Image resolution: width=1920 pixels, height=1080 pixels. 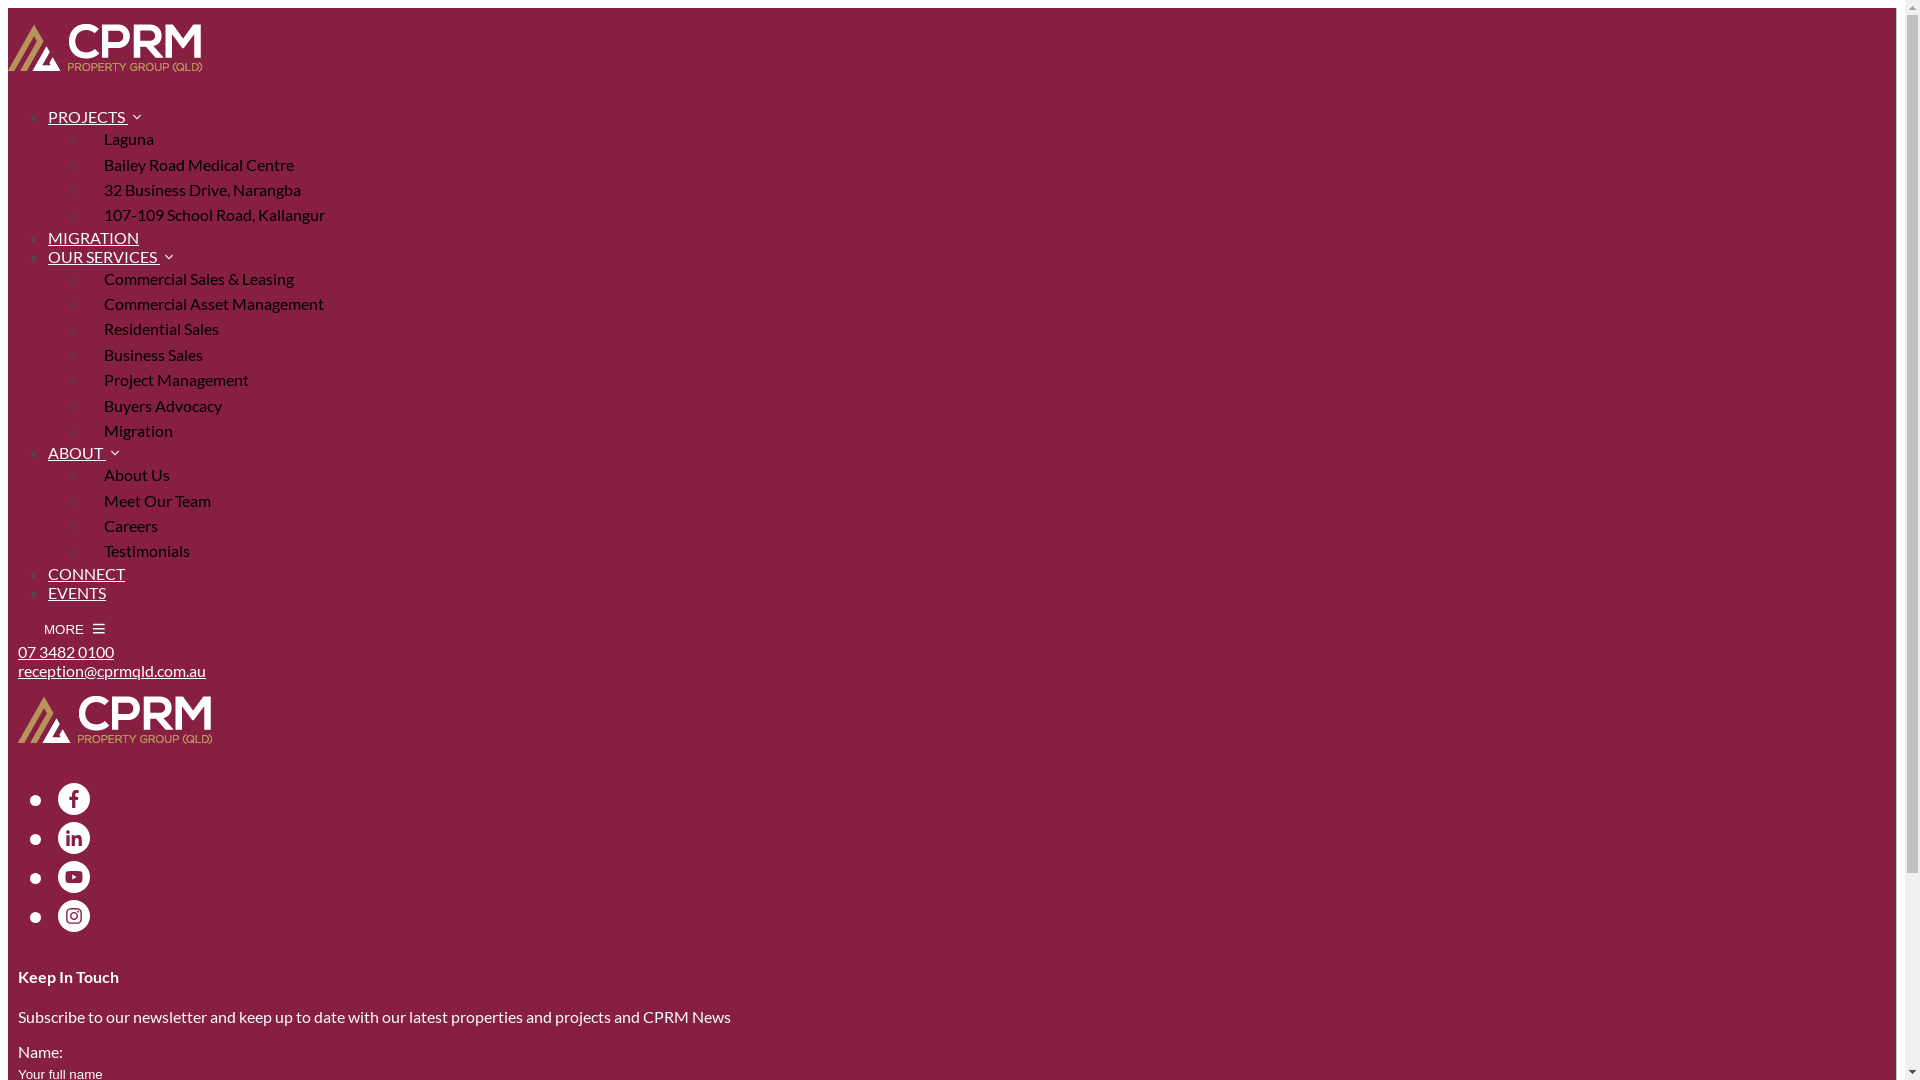 I want to click on Migration, so click(x=992, y=430).